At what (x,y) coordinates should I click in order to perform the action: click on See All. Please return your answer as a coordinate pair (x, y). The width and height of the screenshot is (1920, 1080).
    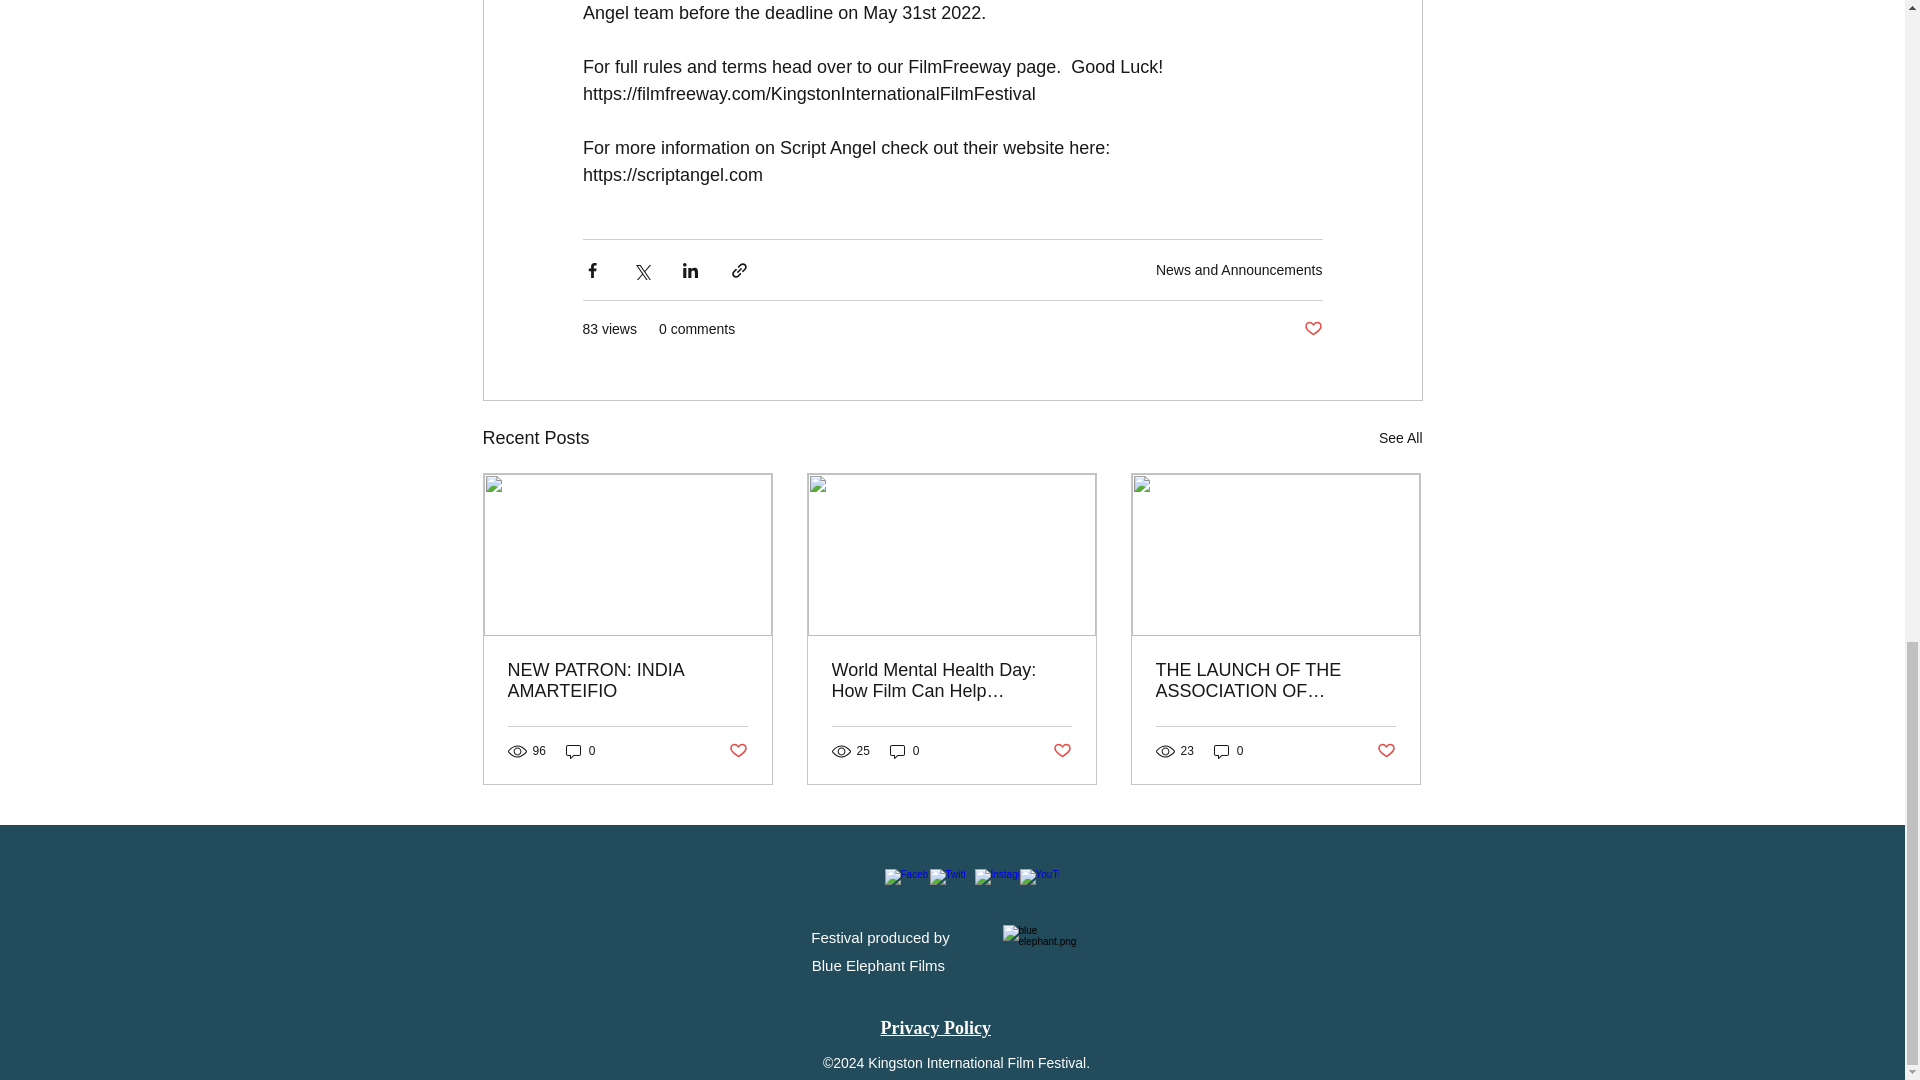
    Looking at the image, I should click on (1400, 438).